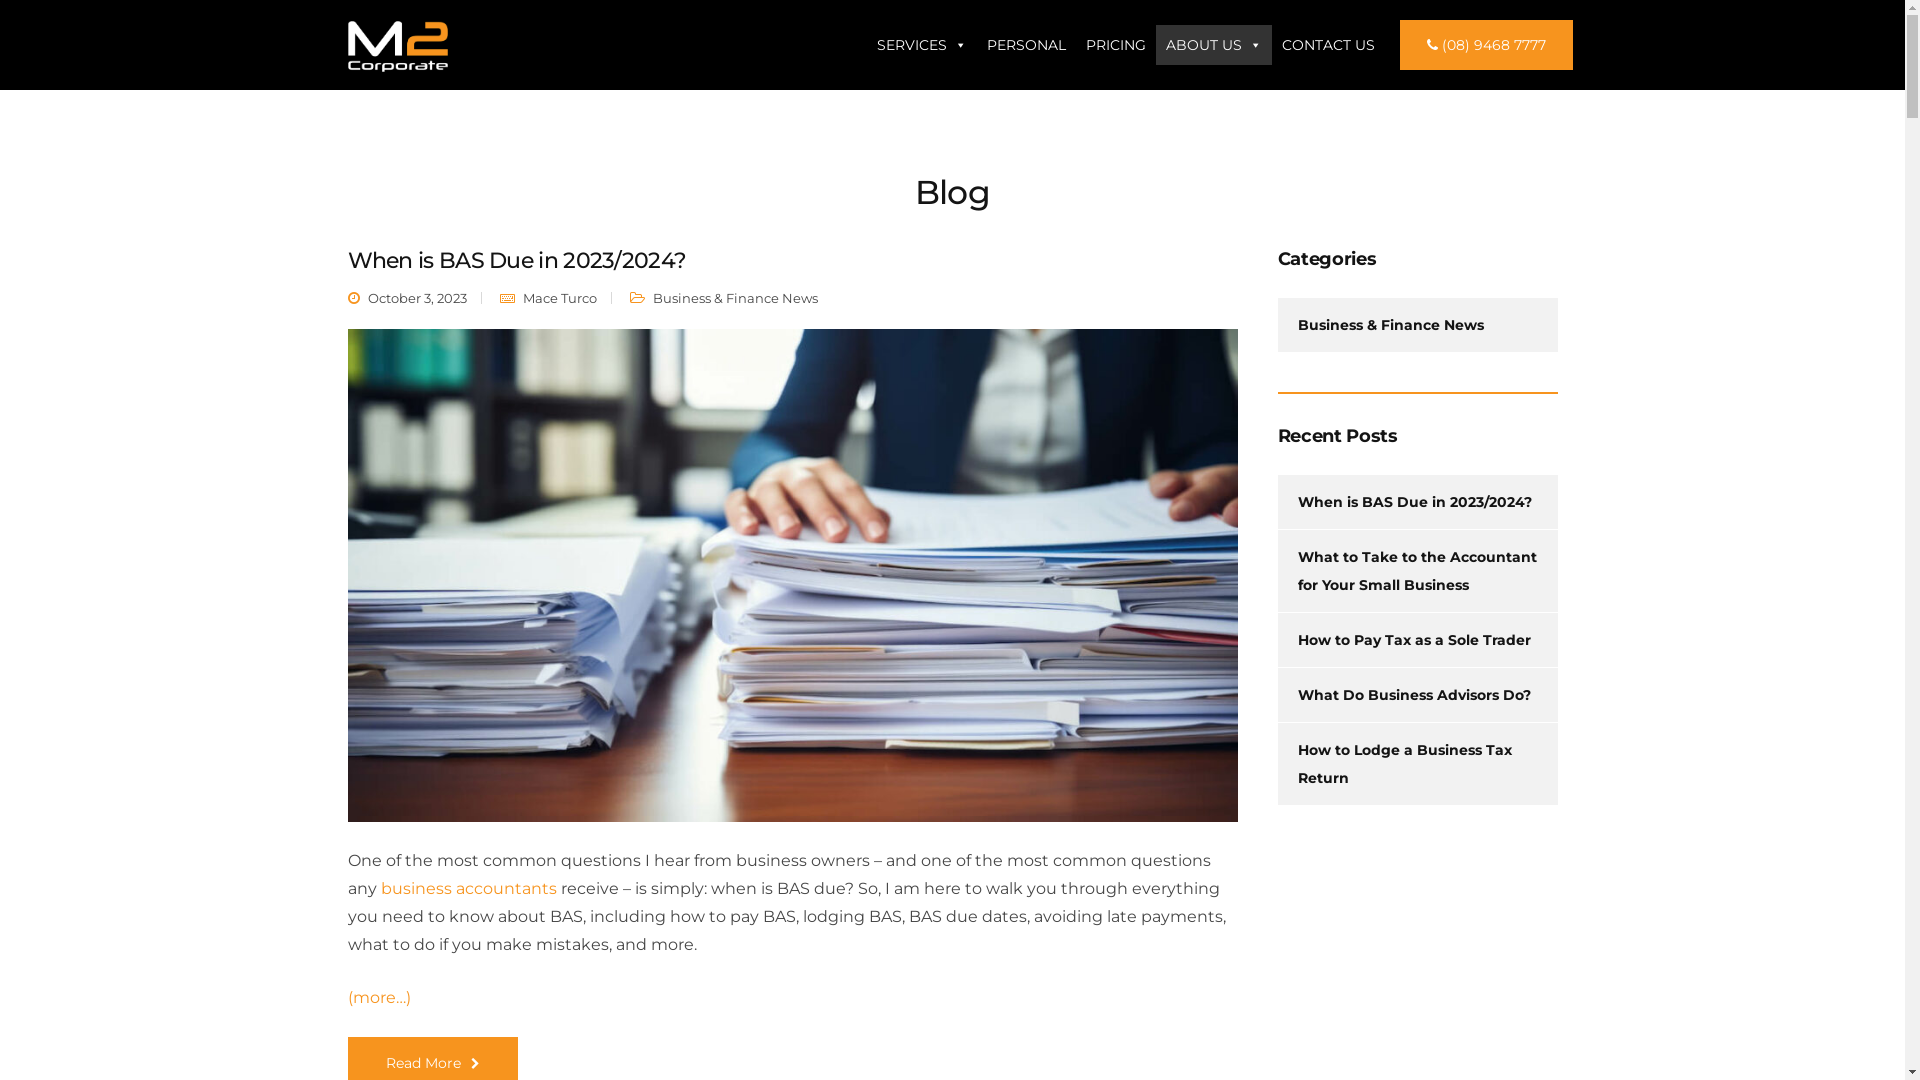 The image size is (1920, 1080). Describe the element at coordinates (1414, 640) in the screenshot. I see `How to Pay Tax as a Sole Trader` at that location.